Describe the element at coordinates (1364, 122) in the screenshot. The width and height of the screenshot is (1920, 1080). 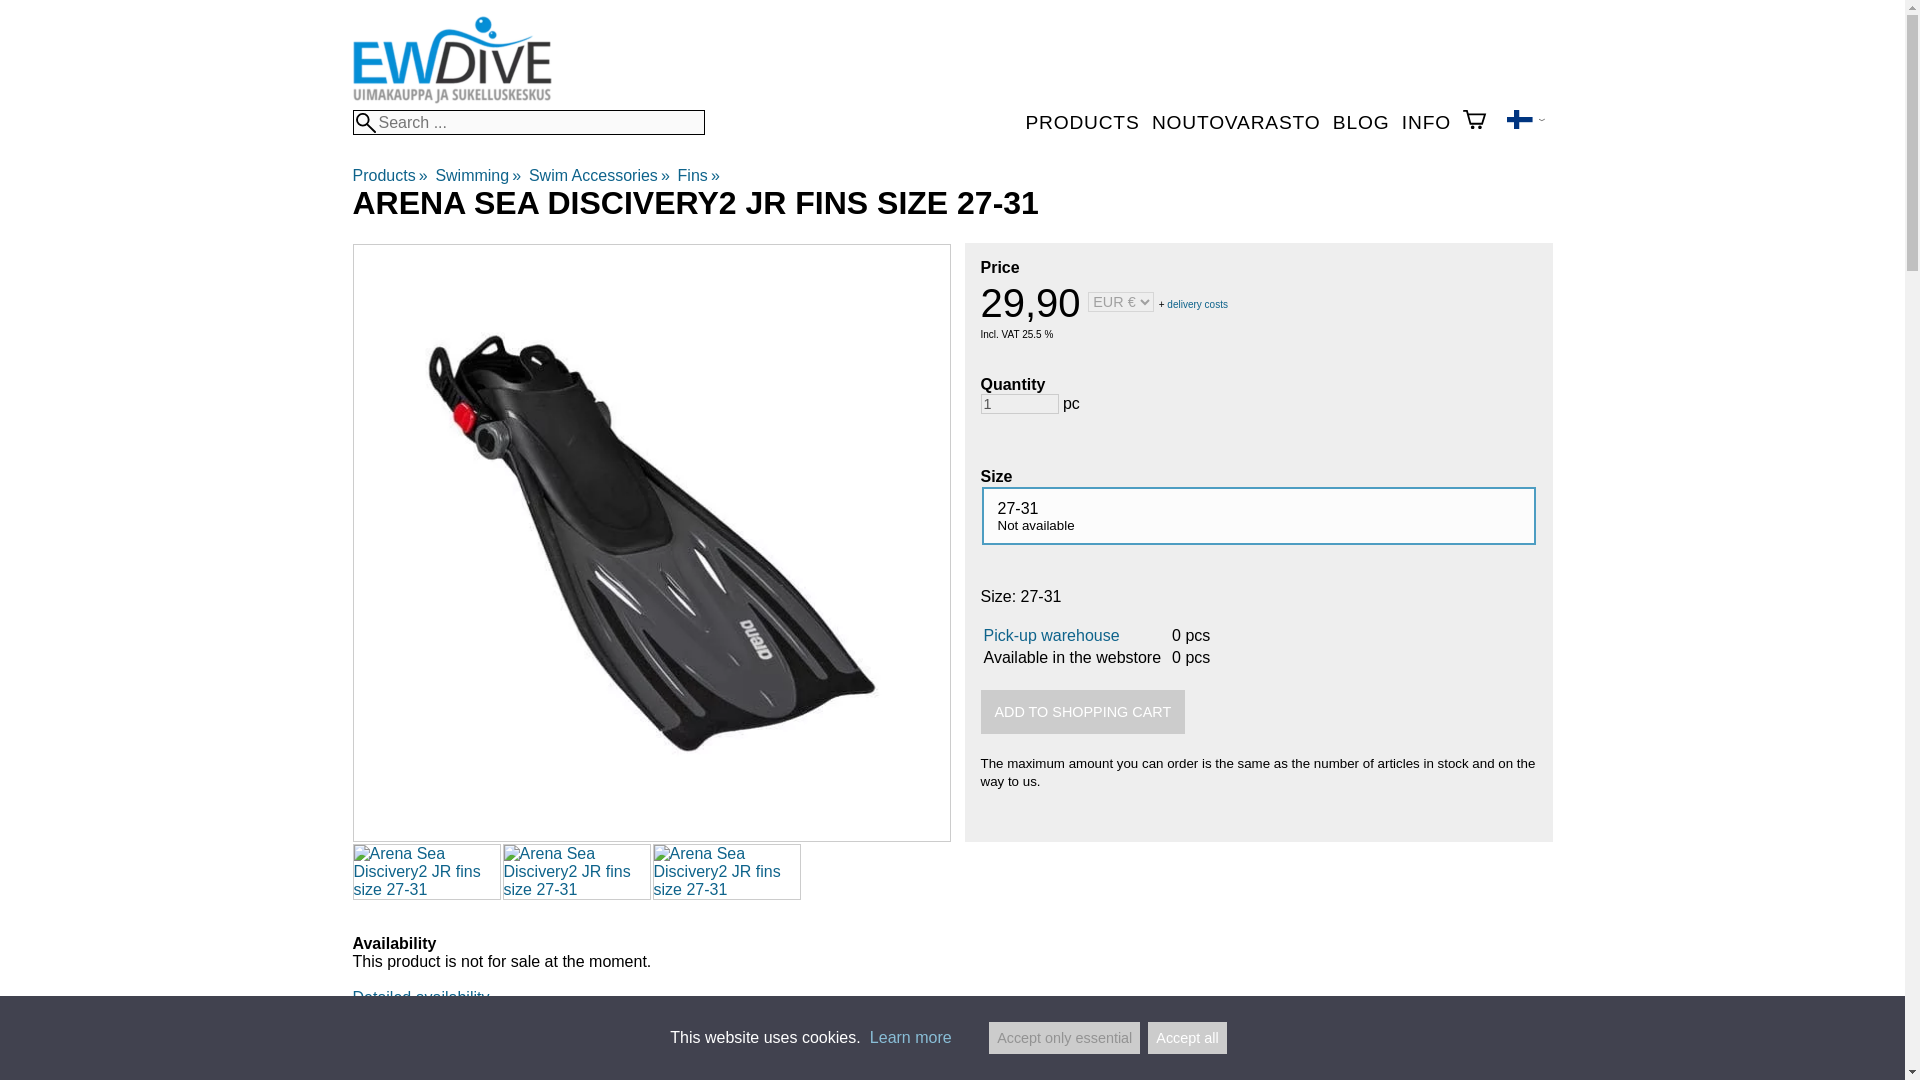
I see `BLOG` at that location.